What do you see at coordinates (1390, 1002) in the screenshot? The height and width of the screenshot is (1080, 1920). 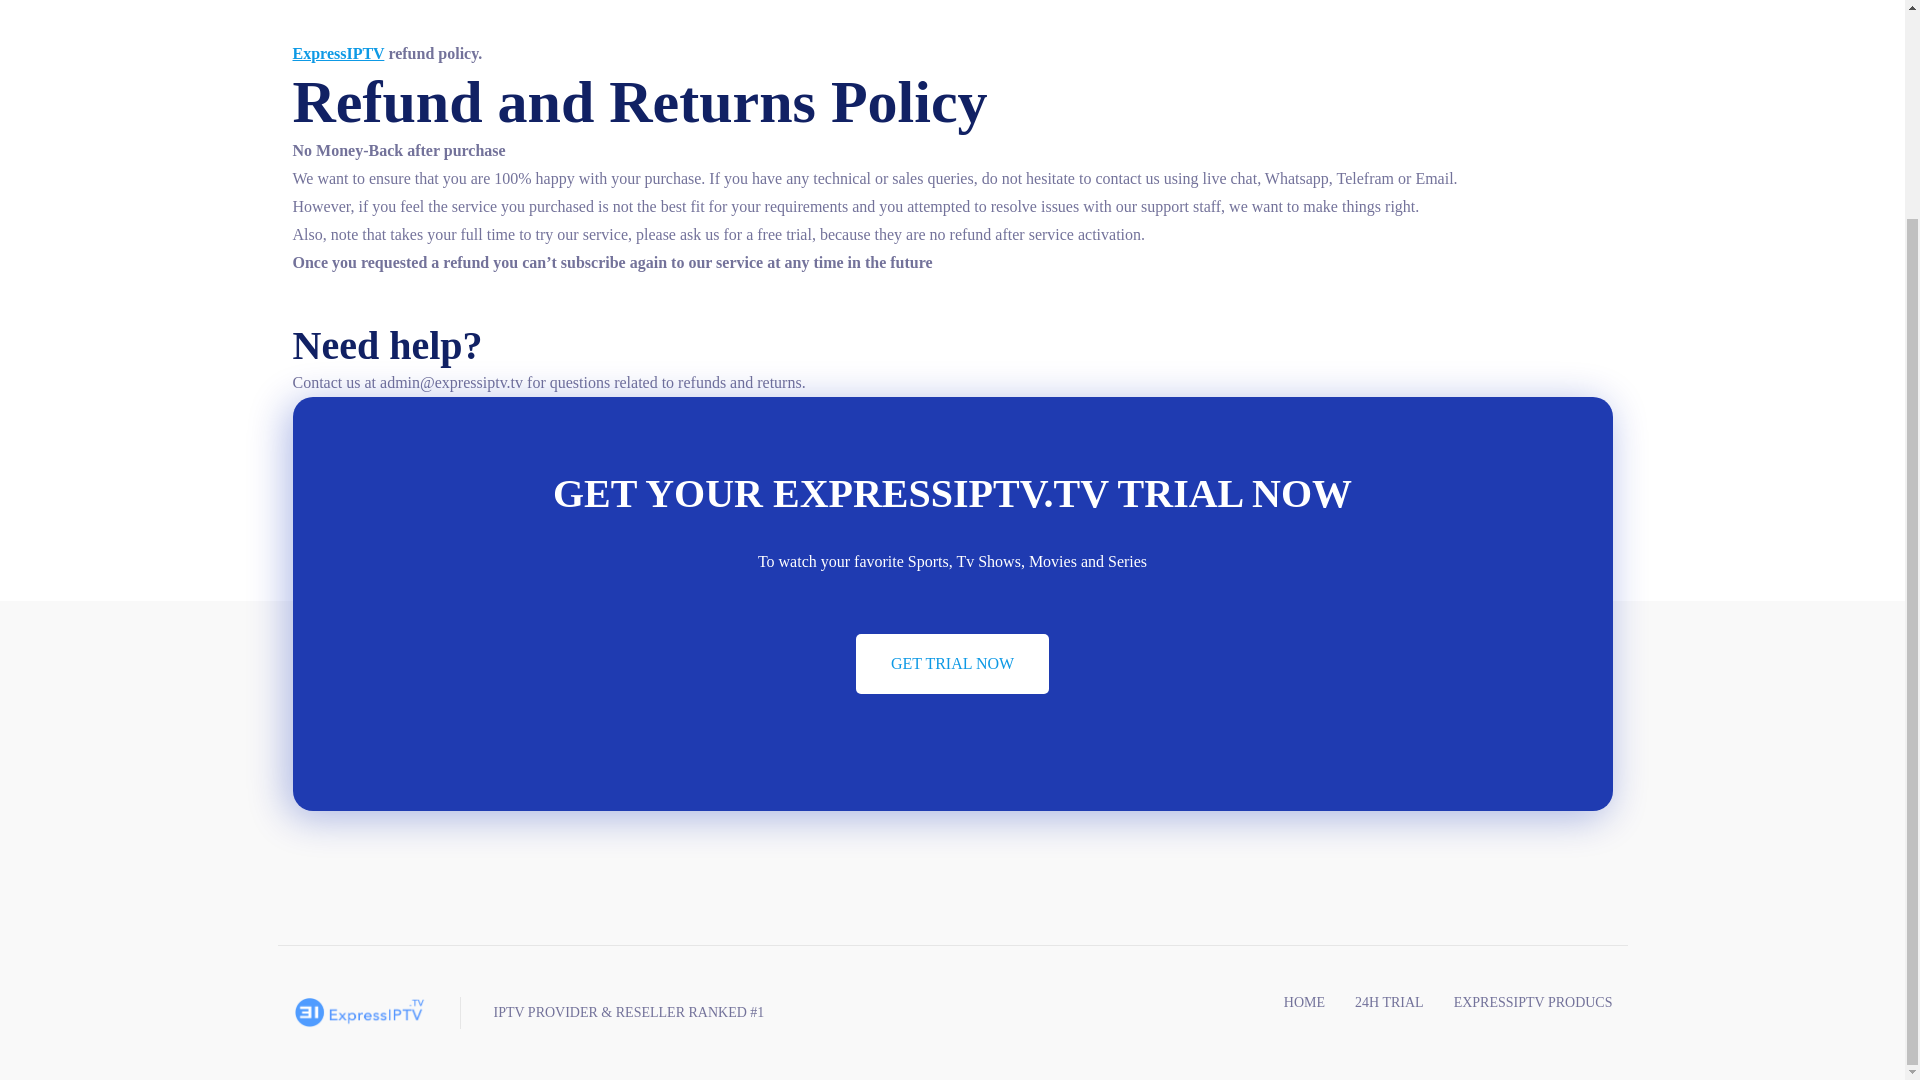 I see `24H TRIAL` at bounding box center [1390, 1002].